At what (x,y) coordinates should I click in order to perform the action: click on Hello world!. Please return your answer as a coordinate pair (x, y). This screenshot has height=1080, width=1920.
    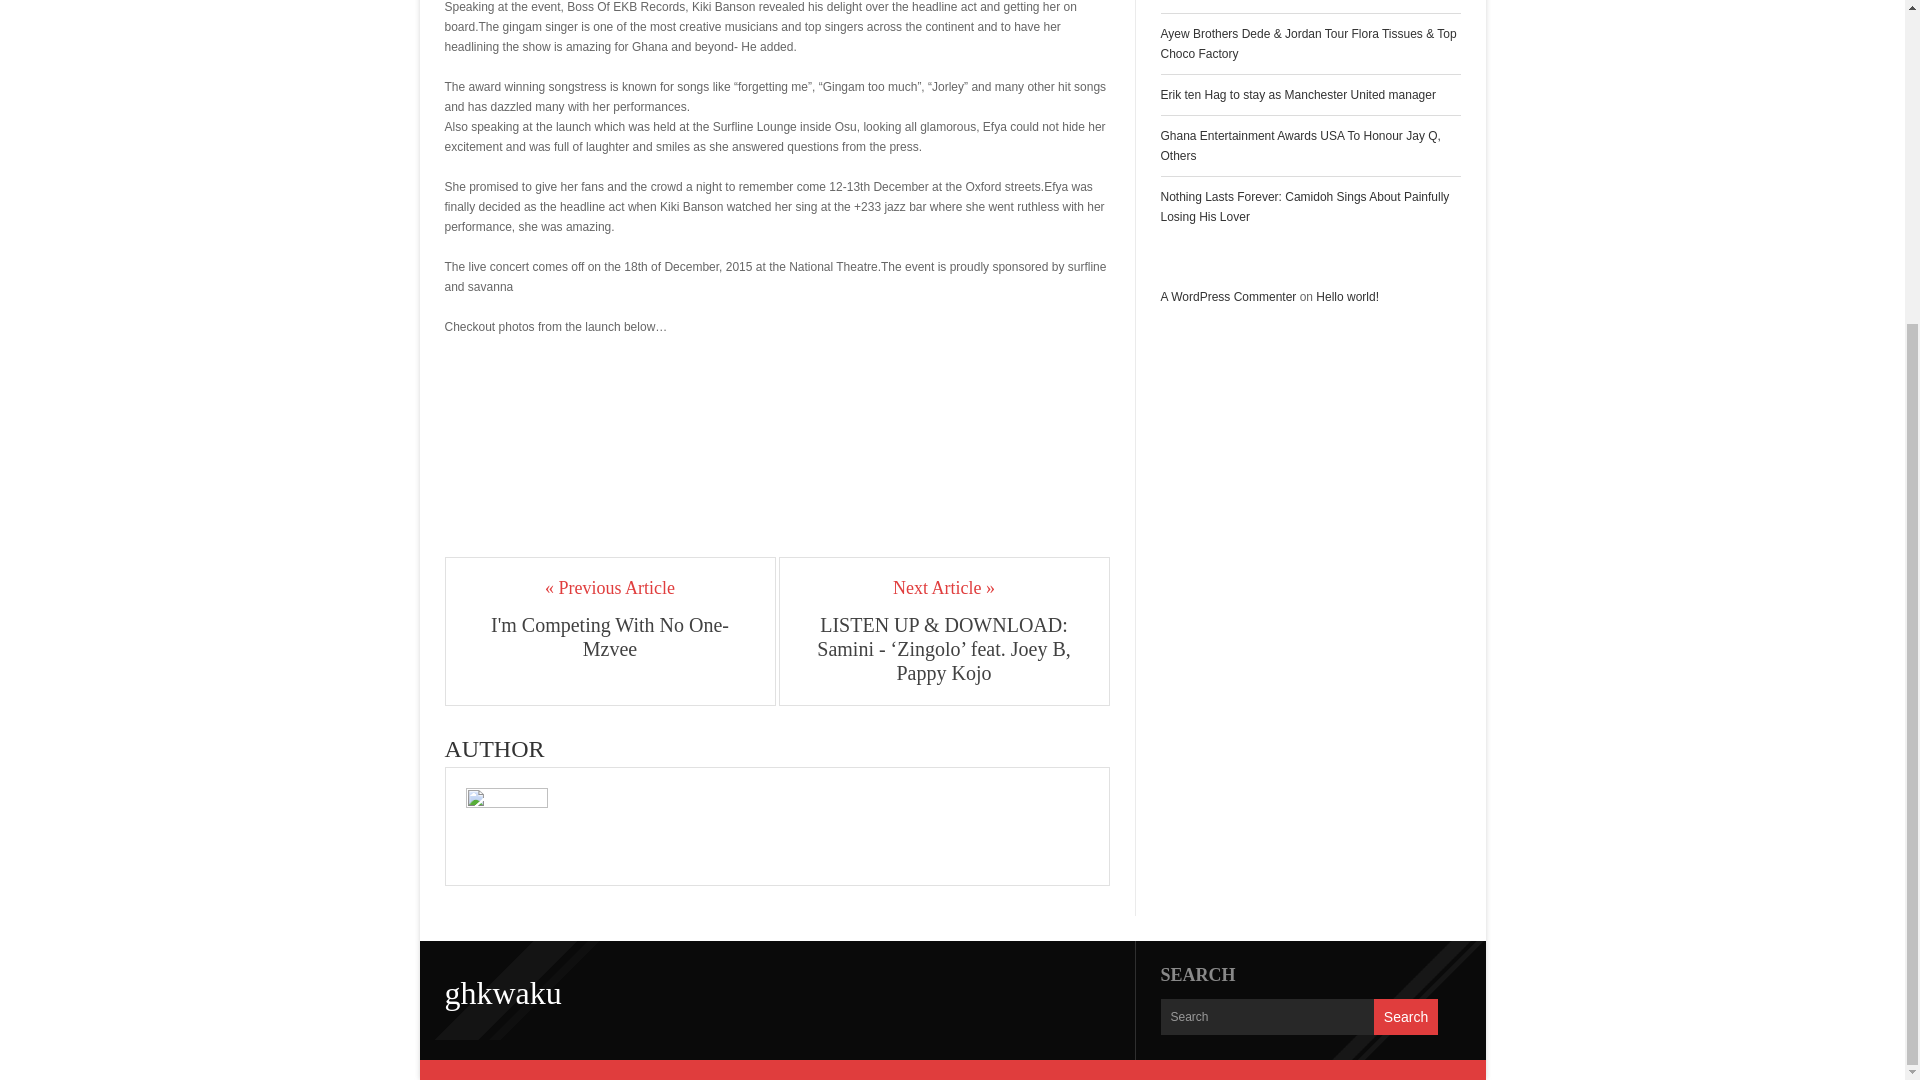
    Looking at the image, I should click on (1346, 296).